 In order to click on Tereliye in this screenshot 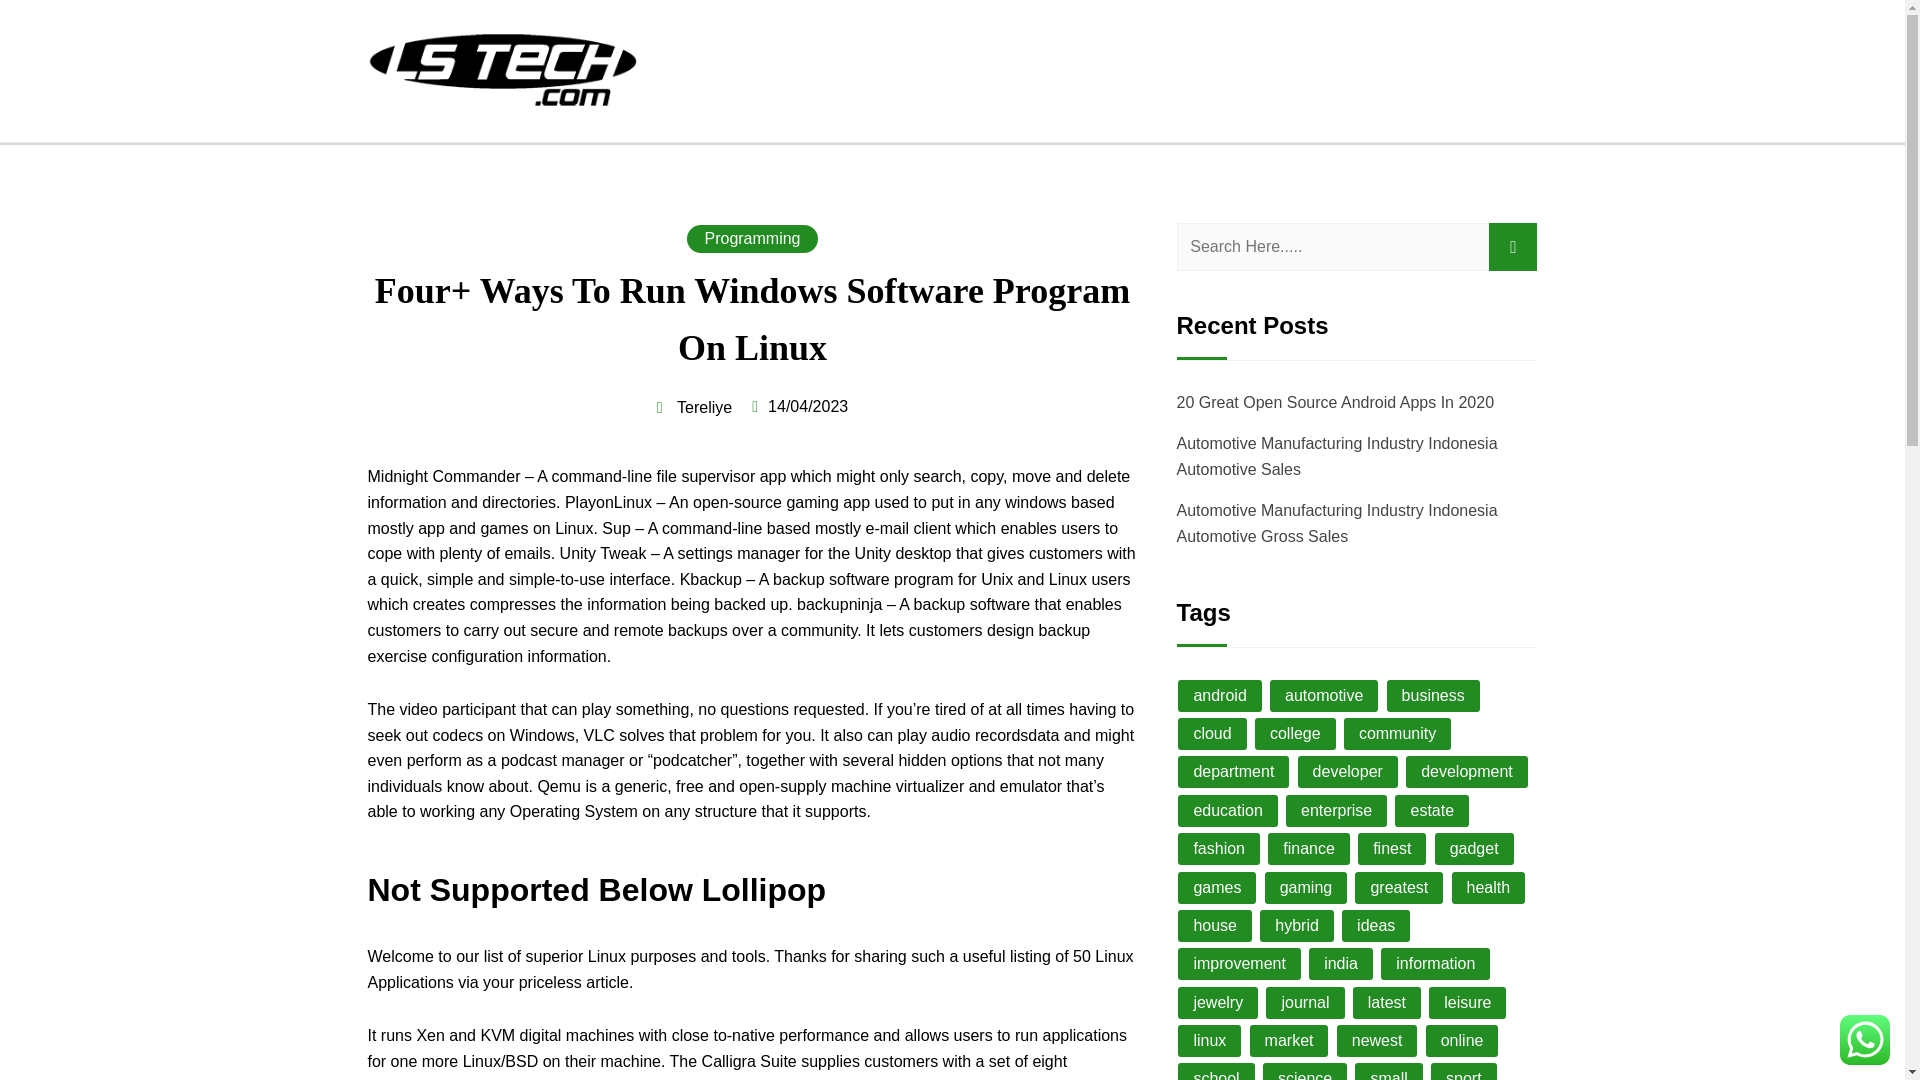, I will do `click(694, 408)`.